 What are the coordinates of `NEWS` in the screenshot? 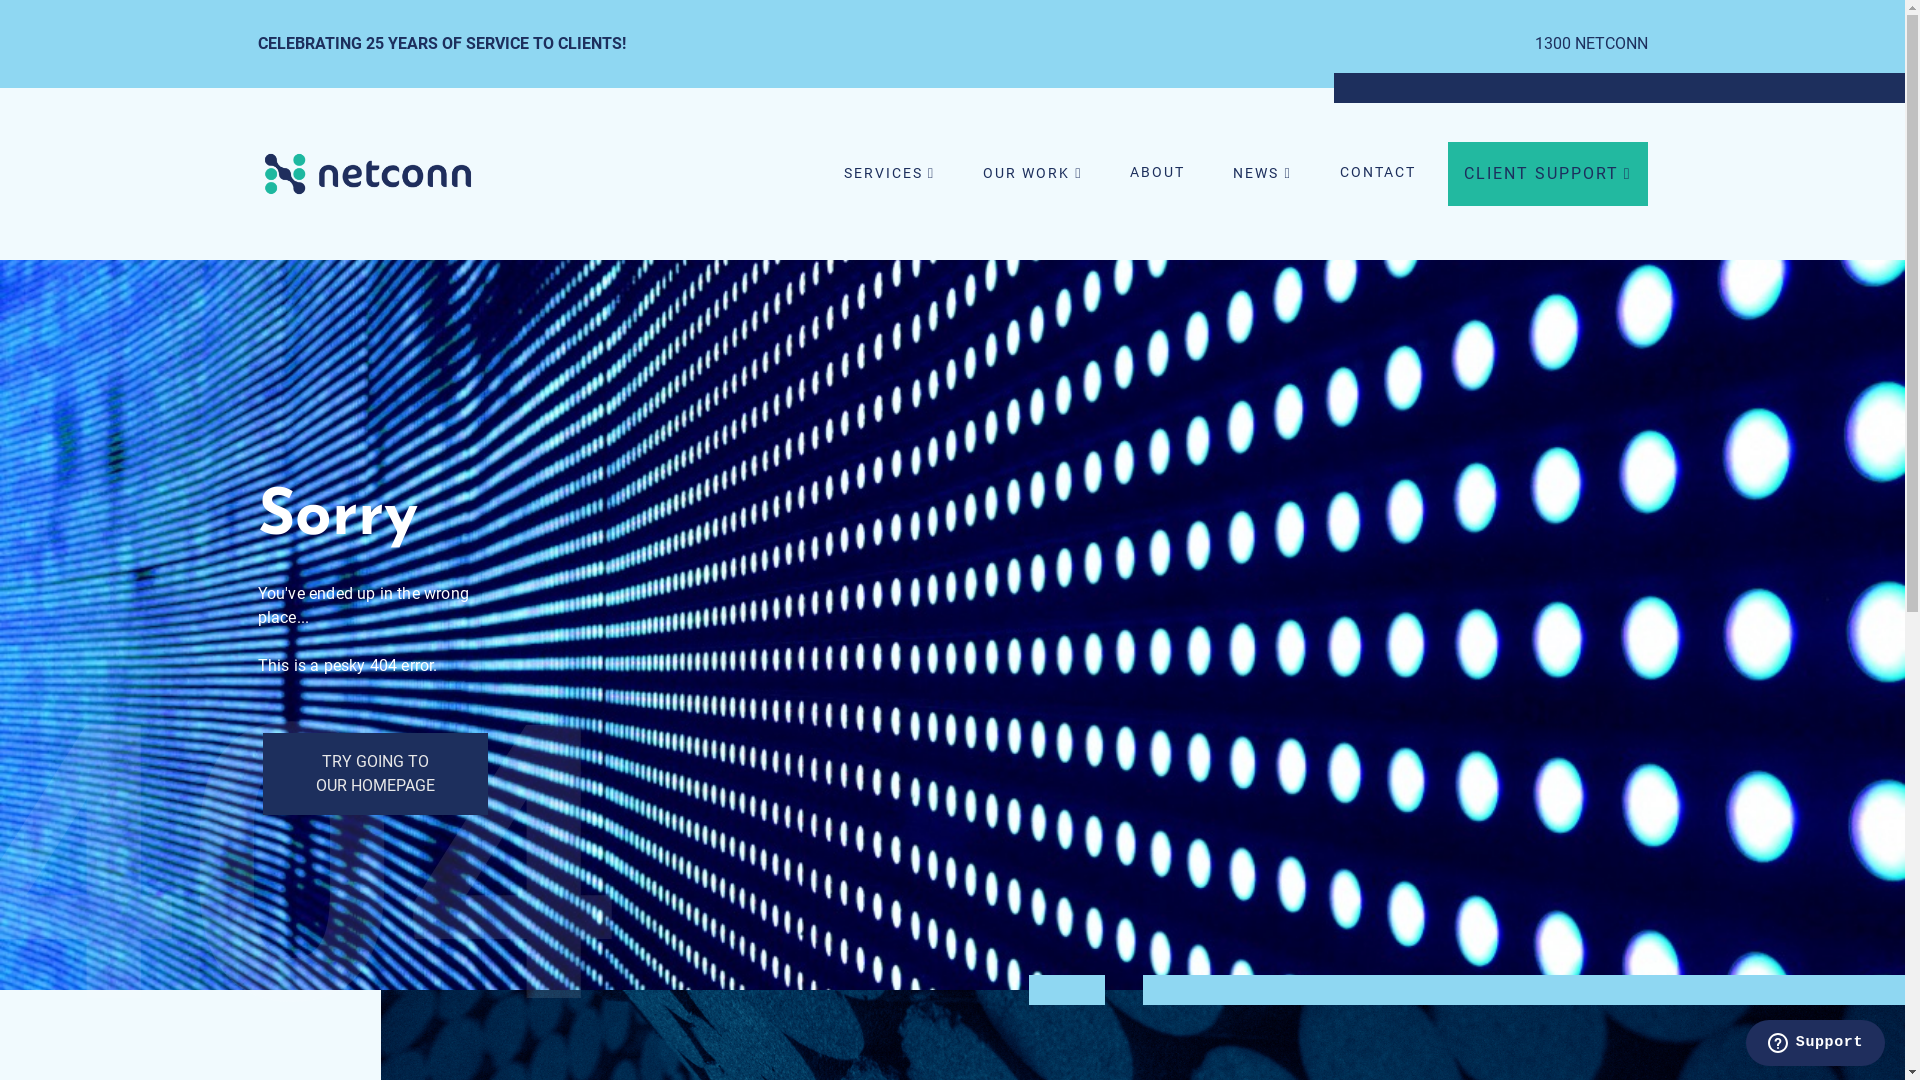 It's located at (1262, 174).